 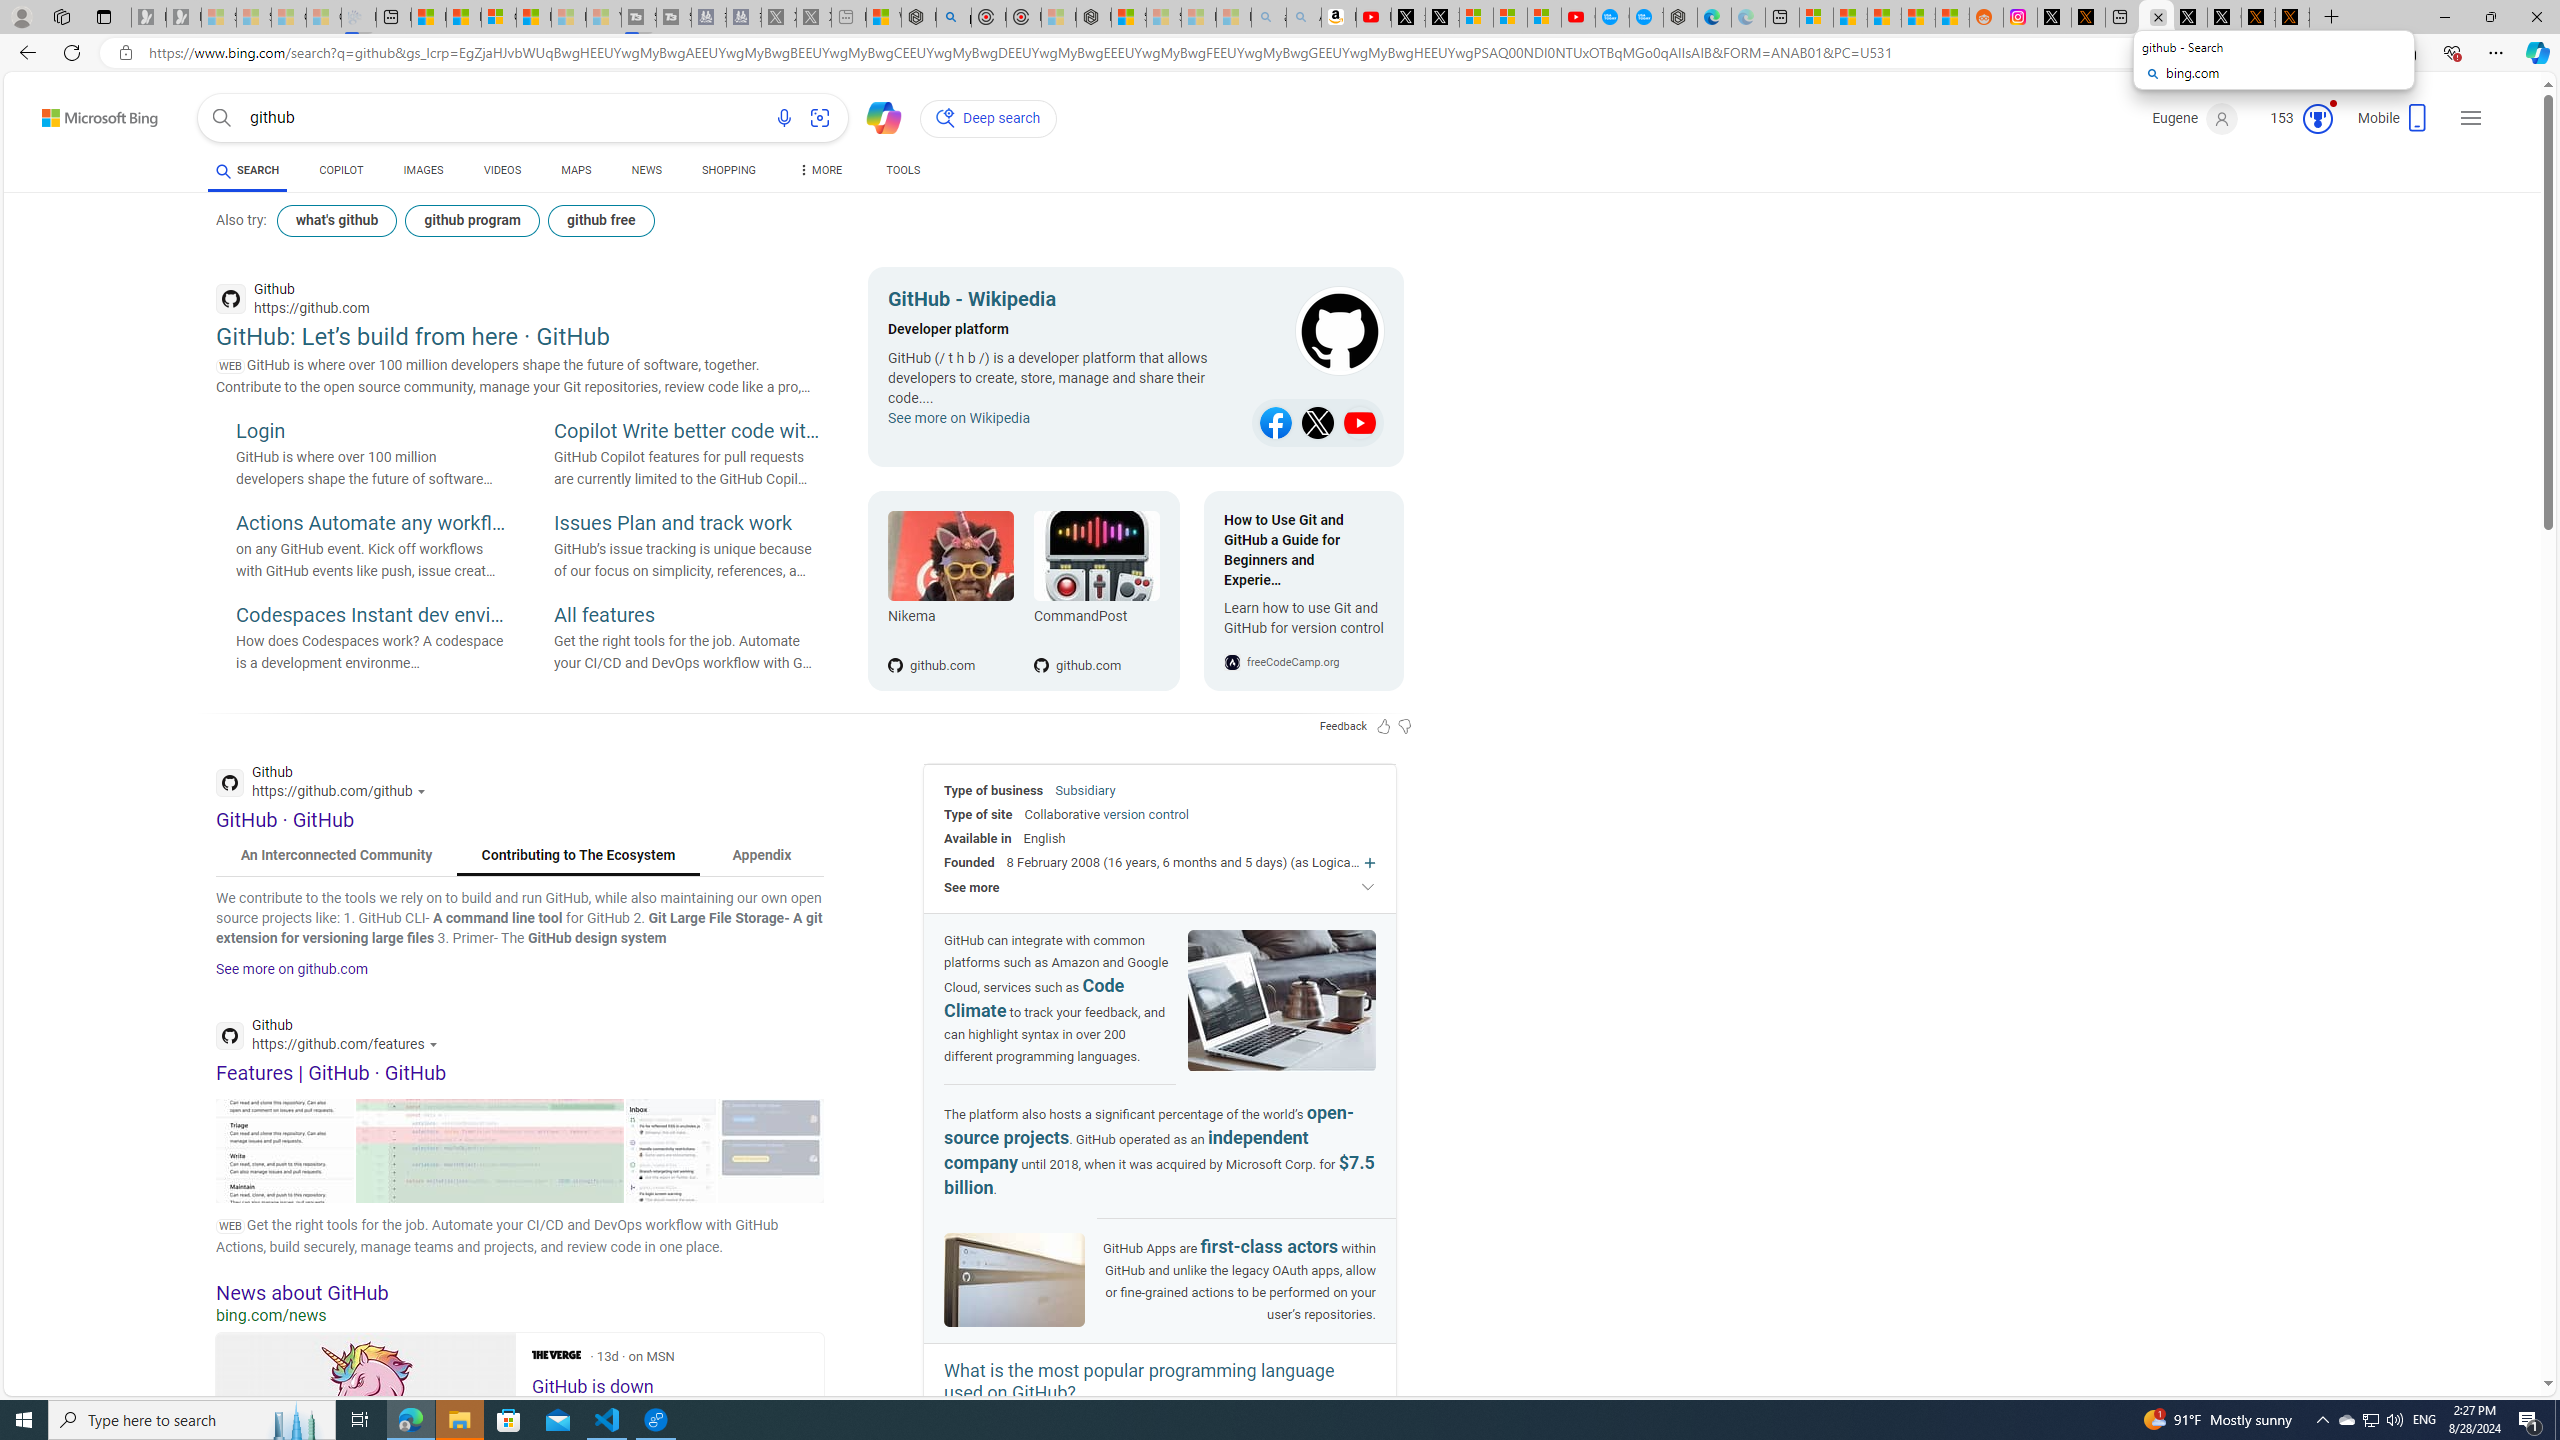 What do you see at coordinates (2224, 17) in the screenshot?
I see `GitHub (@github) / X` at bounding box center [2224, 17].